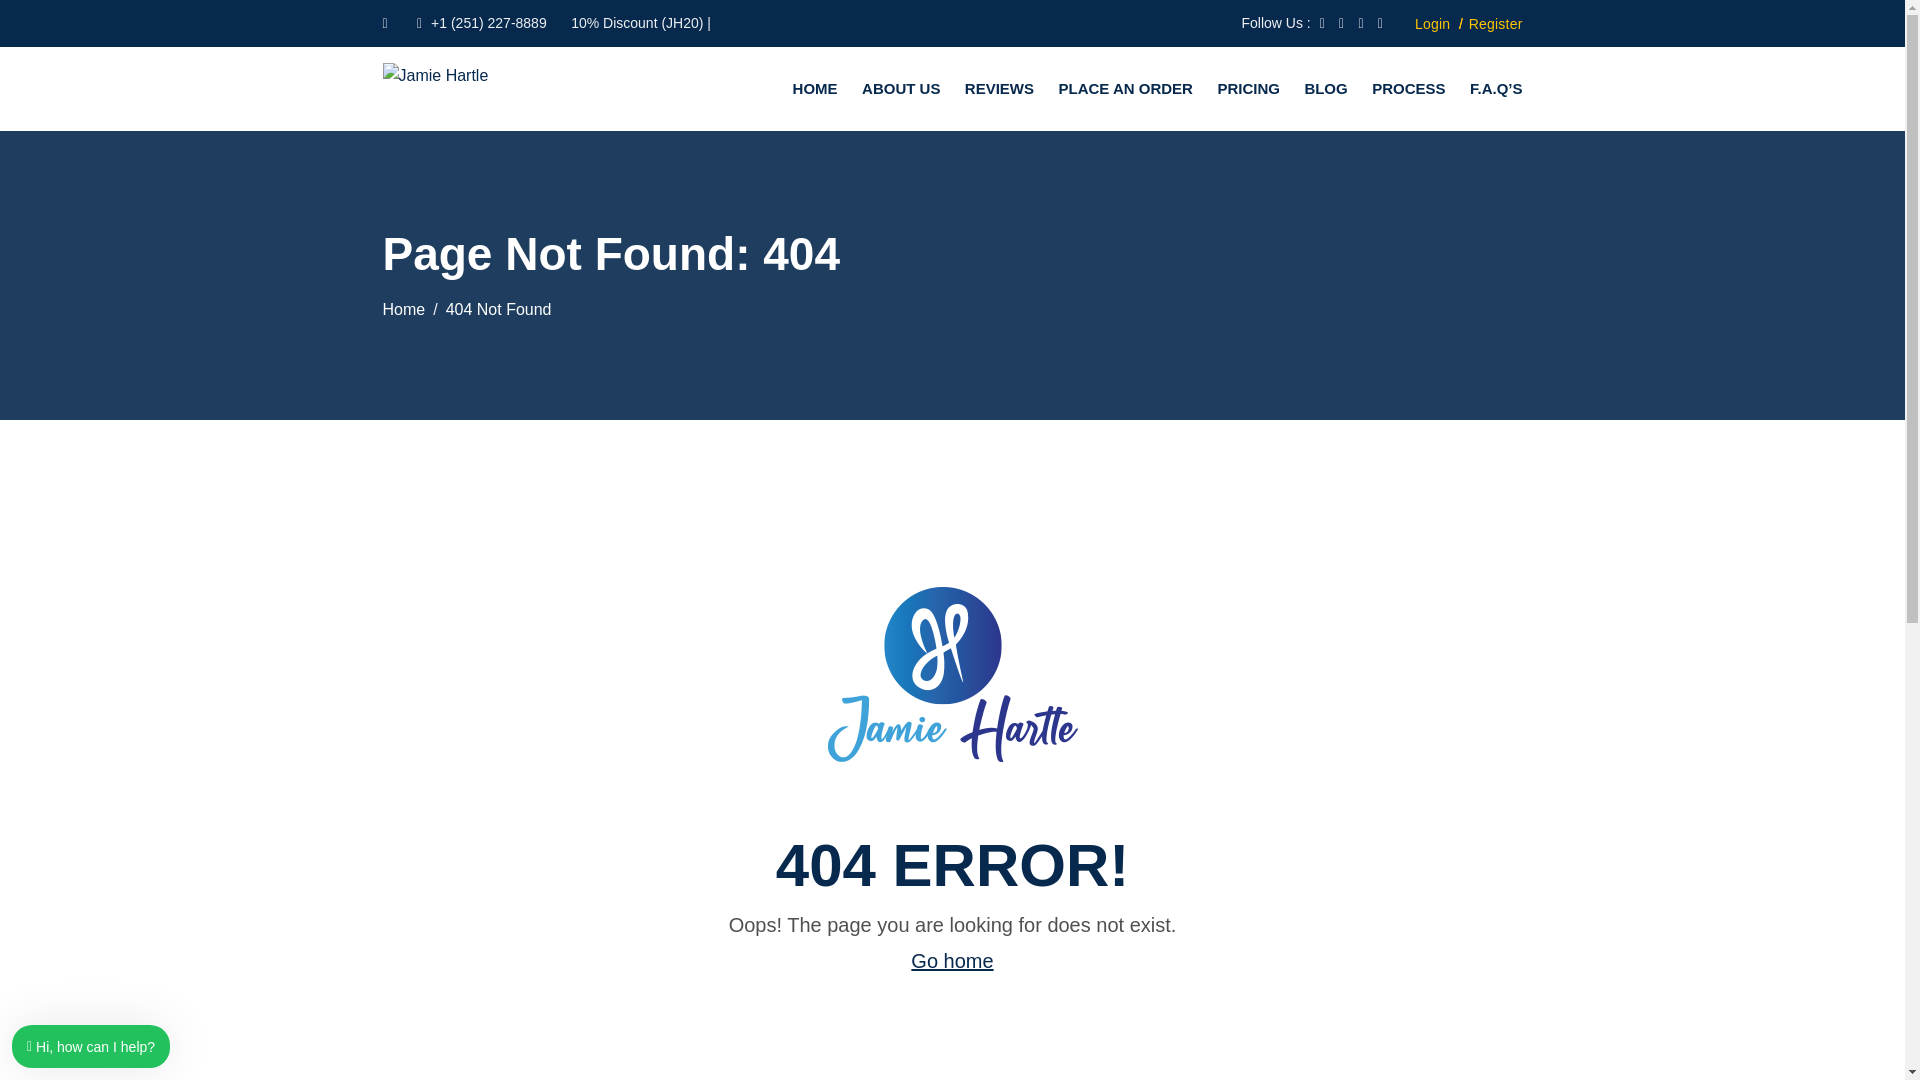  Describe the element at coordinates (403, 309) in the screenshot. I see `Home` at that location.